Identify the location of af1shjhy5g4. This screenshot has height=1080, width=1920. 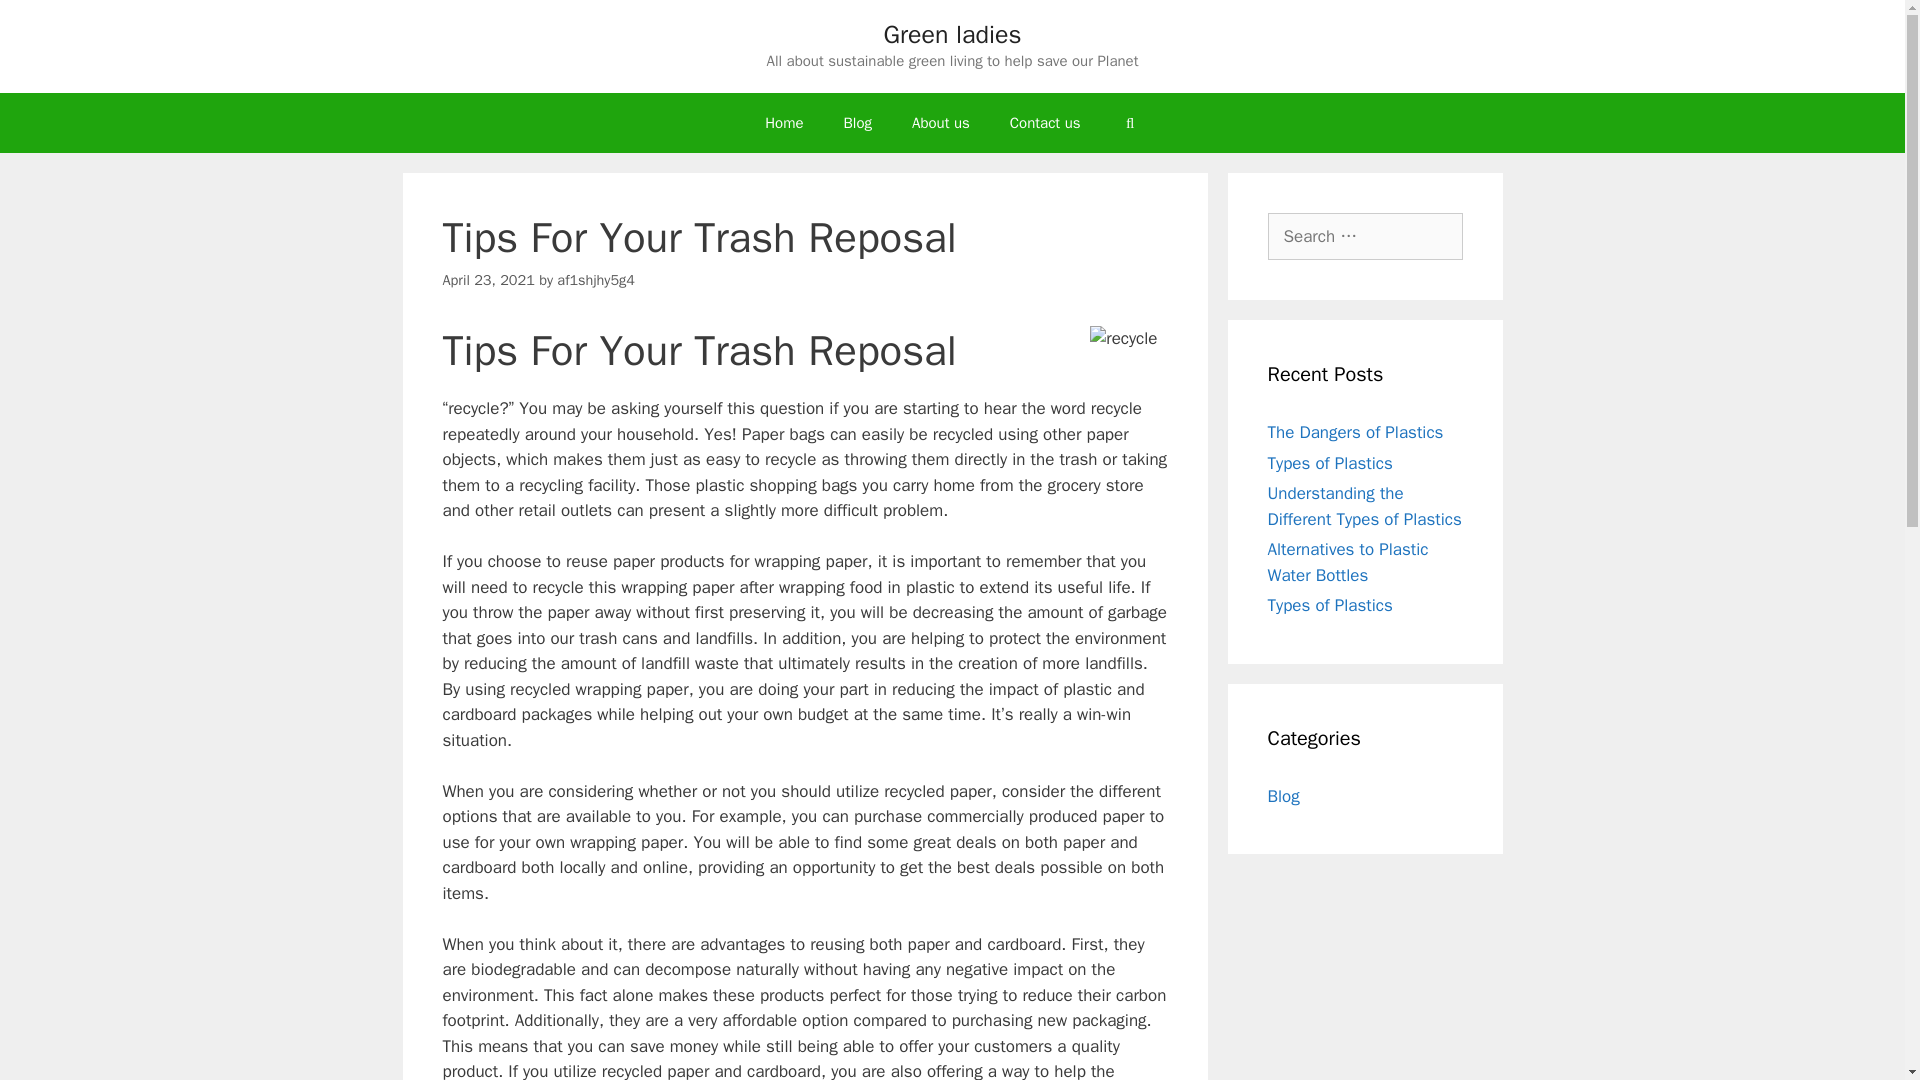
(596, 280).